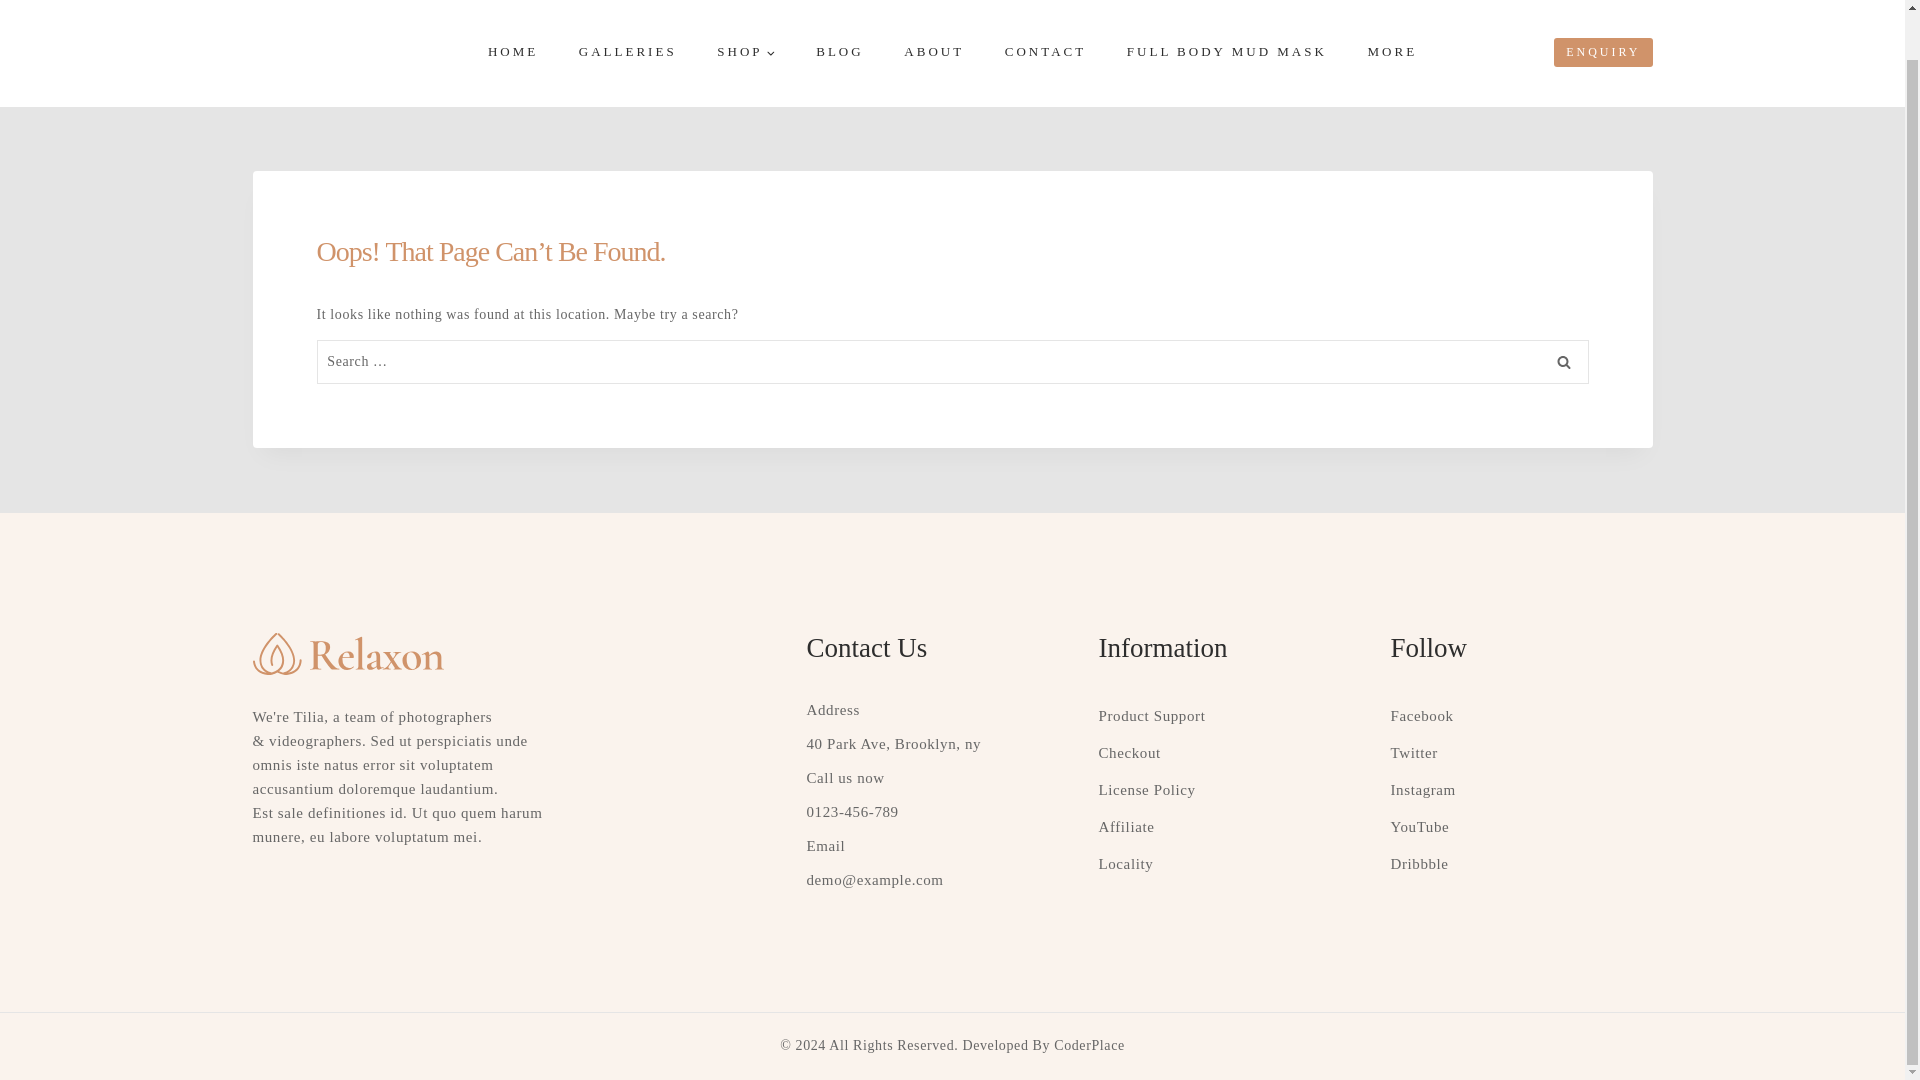 This screenshot has height=1080, width=1920. What do you see at coordinates (1562, 362) in the screenshot?
I see `Search` at bounding box center [1562, 362].